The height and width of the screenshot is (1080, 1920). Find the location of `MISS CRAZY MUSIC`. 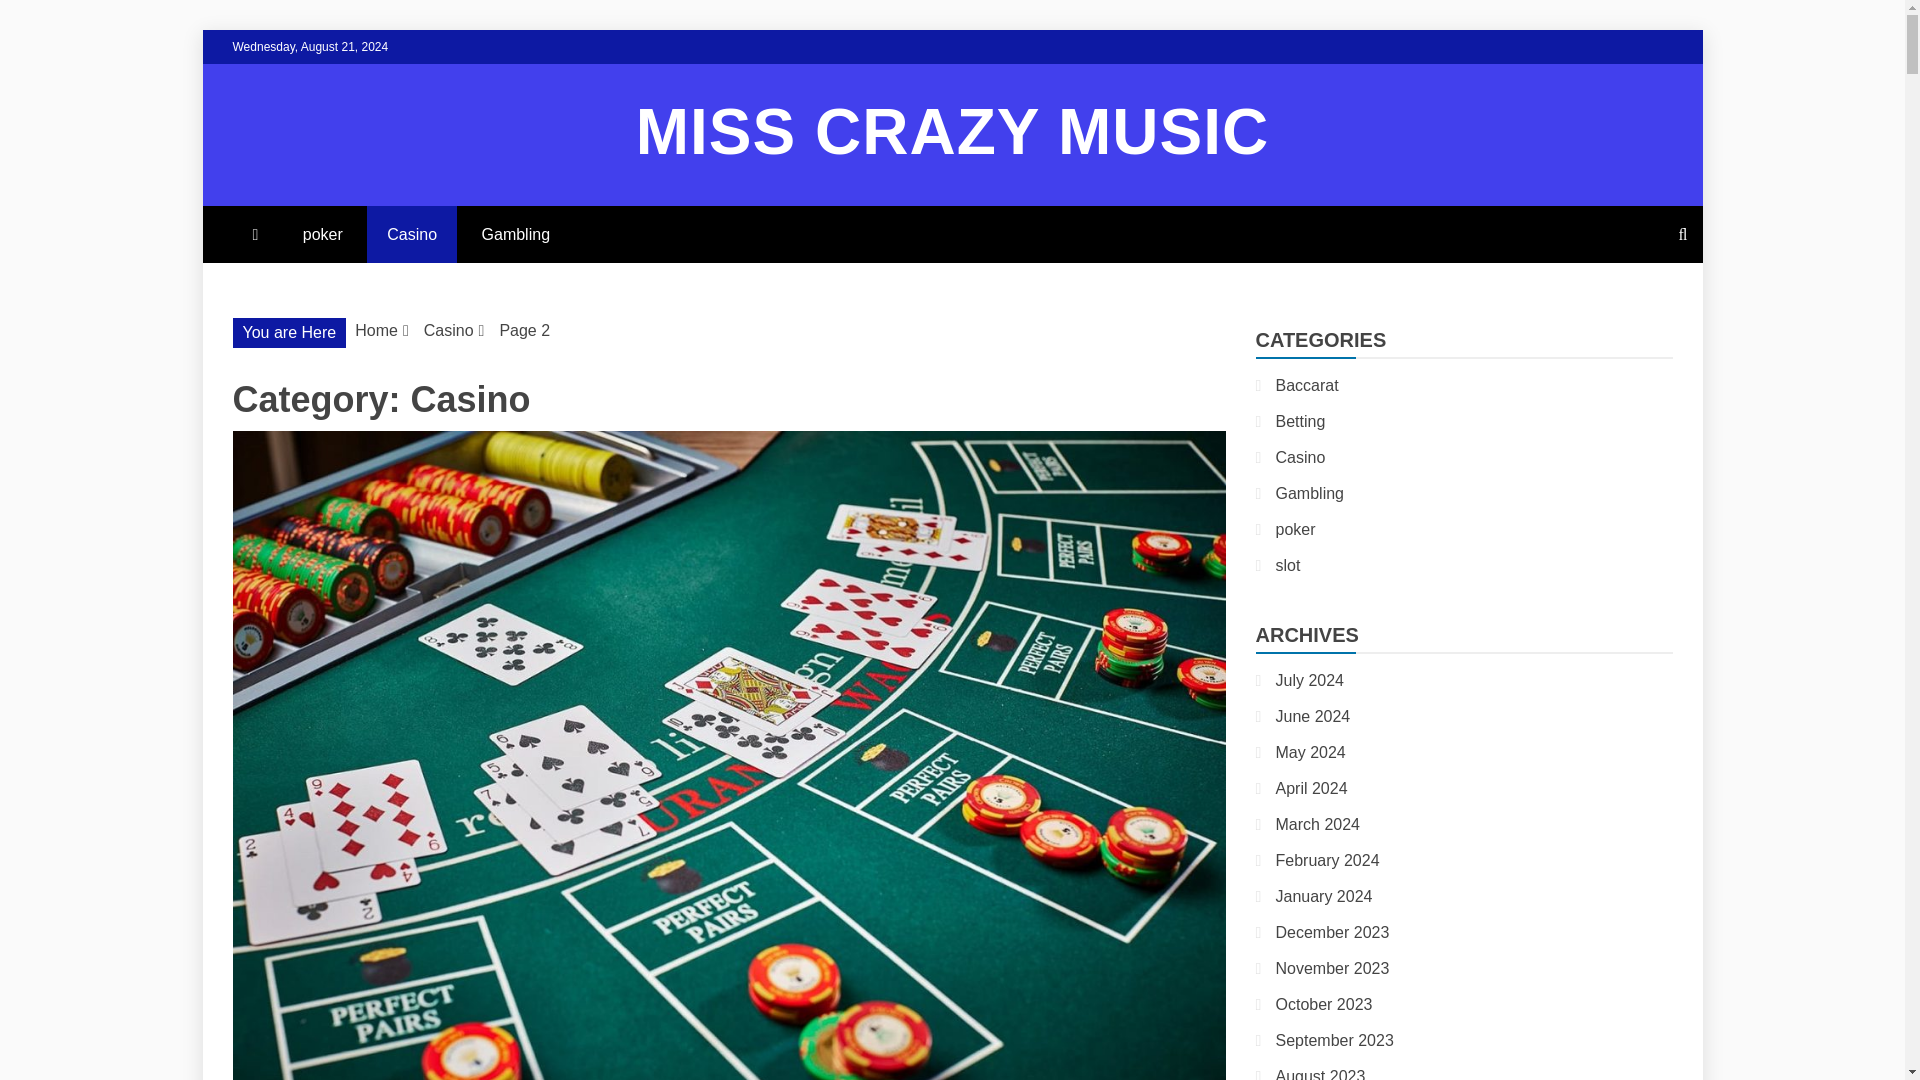

MISS CRAZY MUSIC is located at coordinates (952, 132).